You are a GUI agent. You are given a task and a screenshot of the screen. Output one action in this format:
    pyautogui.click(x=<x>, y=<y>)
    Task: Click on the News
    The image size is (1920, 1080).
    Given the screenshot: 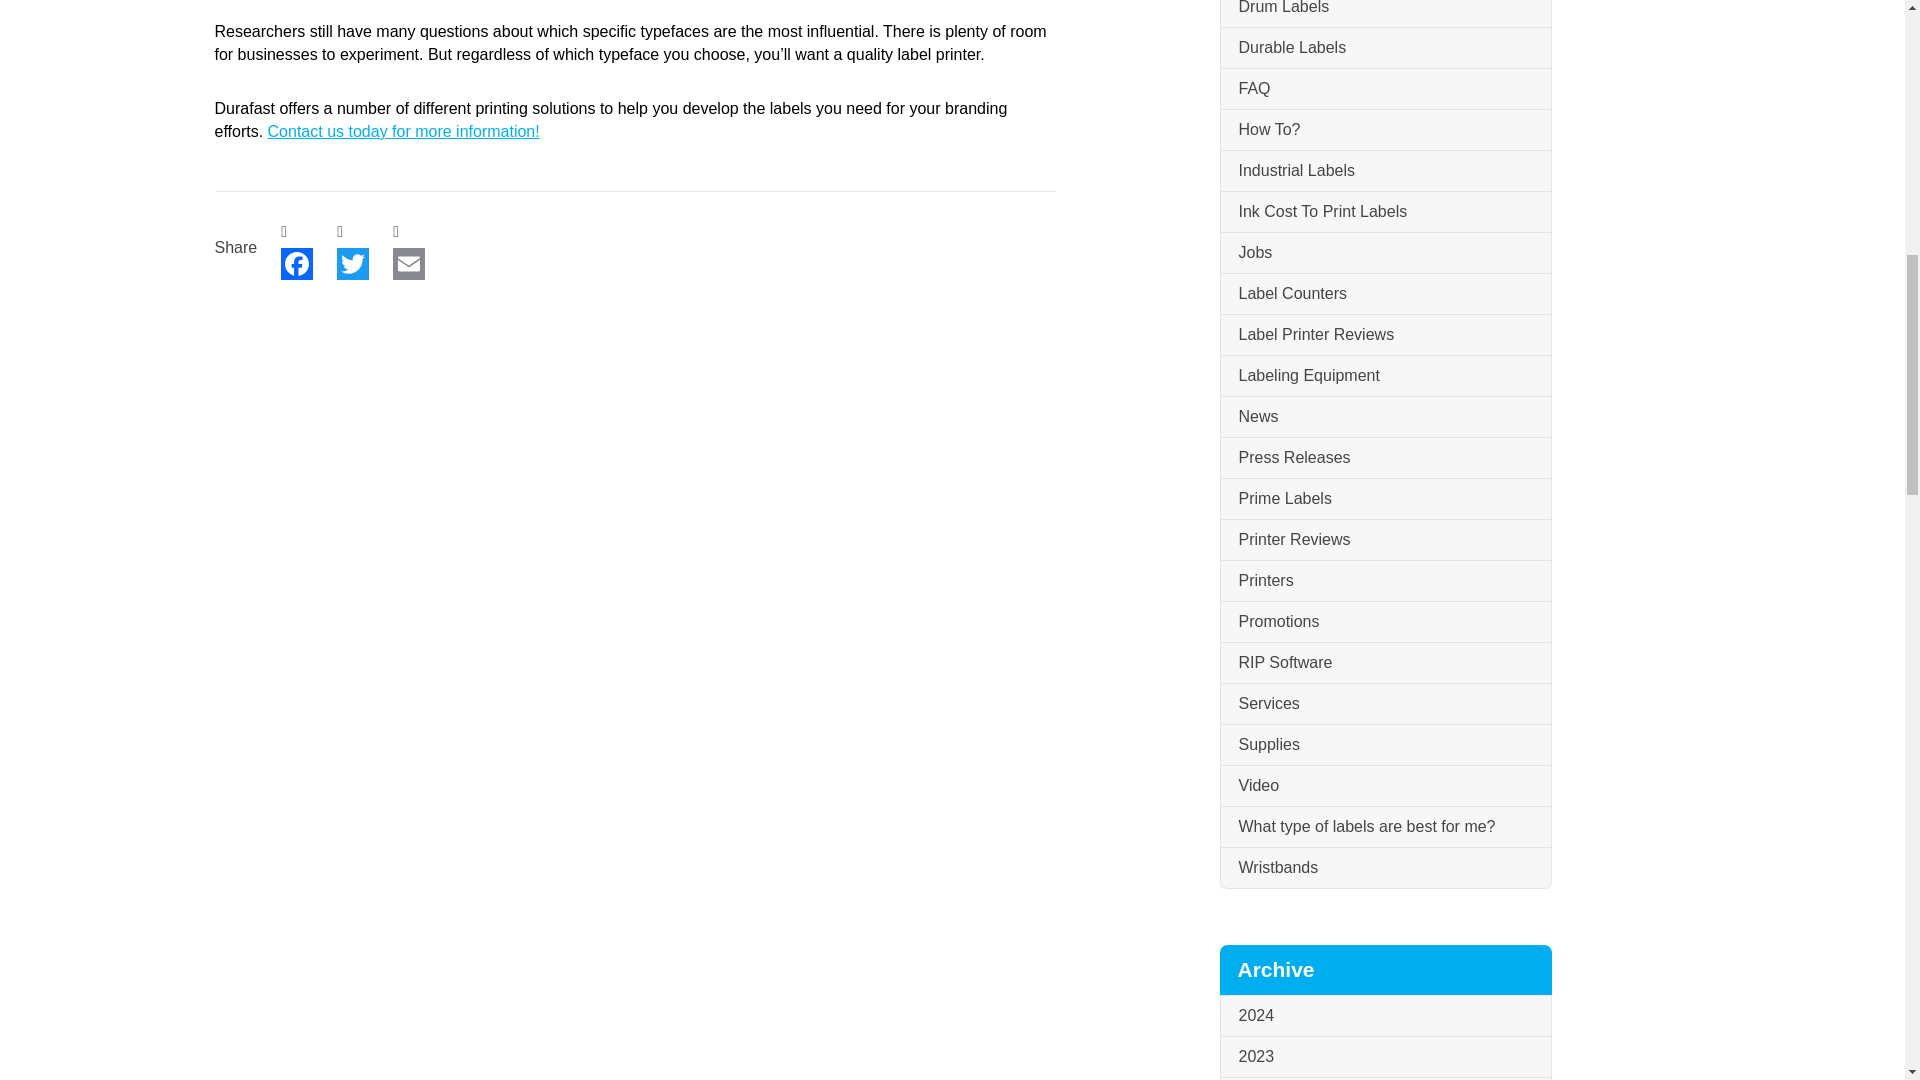 What is the action you would take?
    pyautogui.click(x=1384, y=418)
    